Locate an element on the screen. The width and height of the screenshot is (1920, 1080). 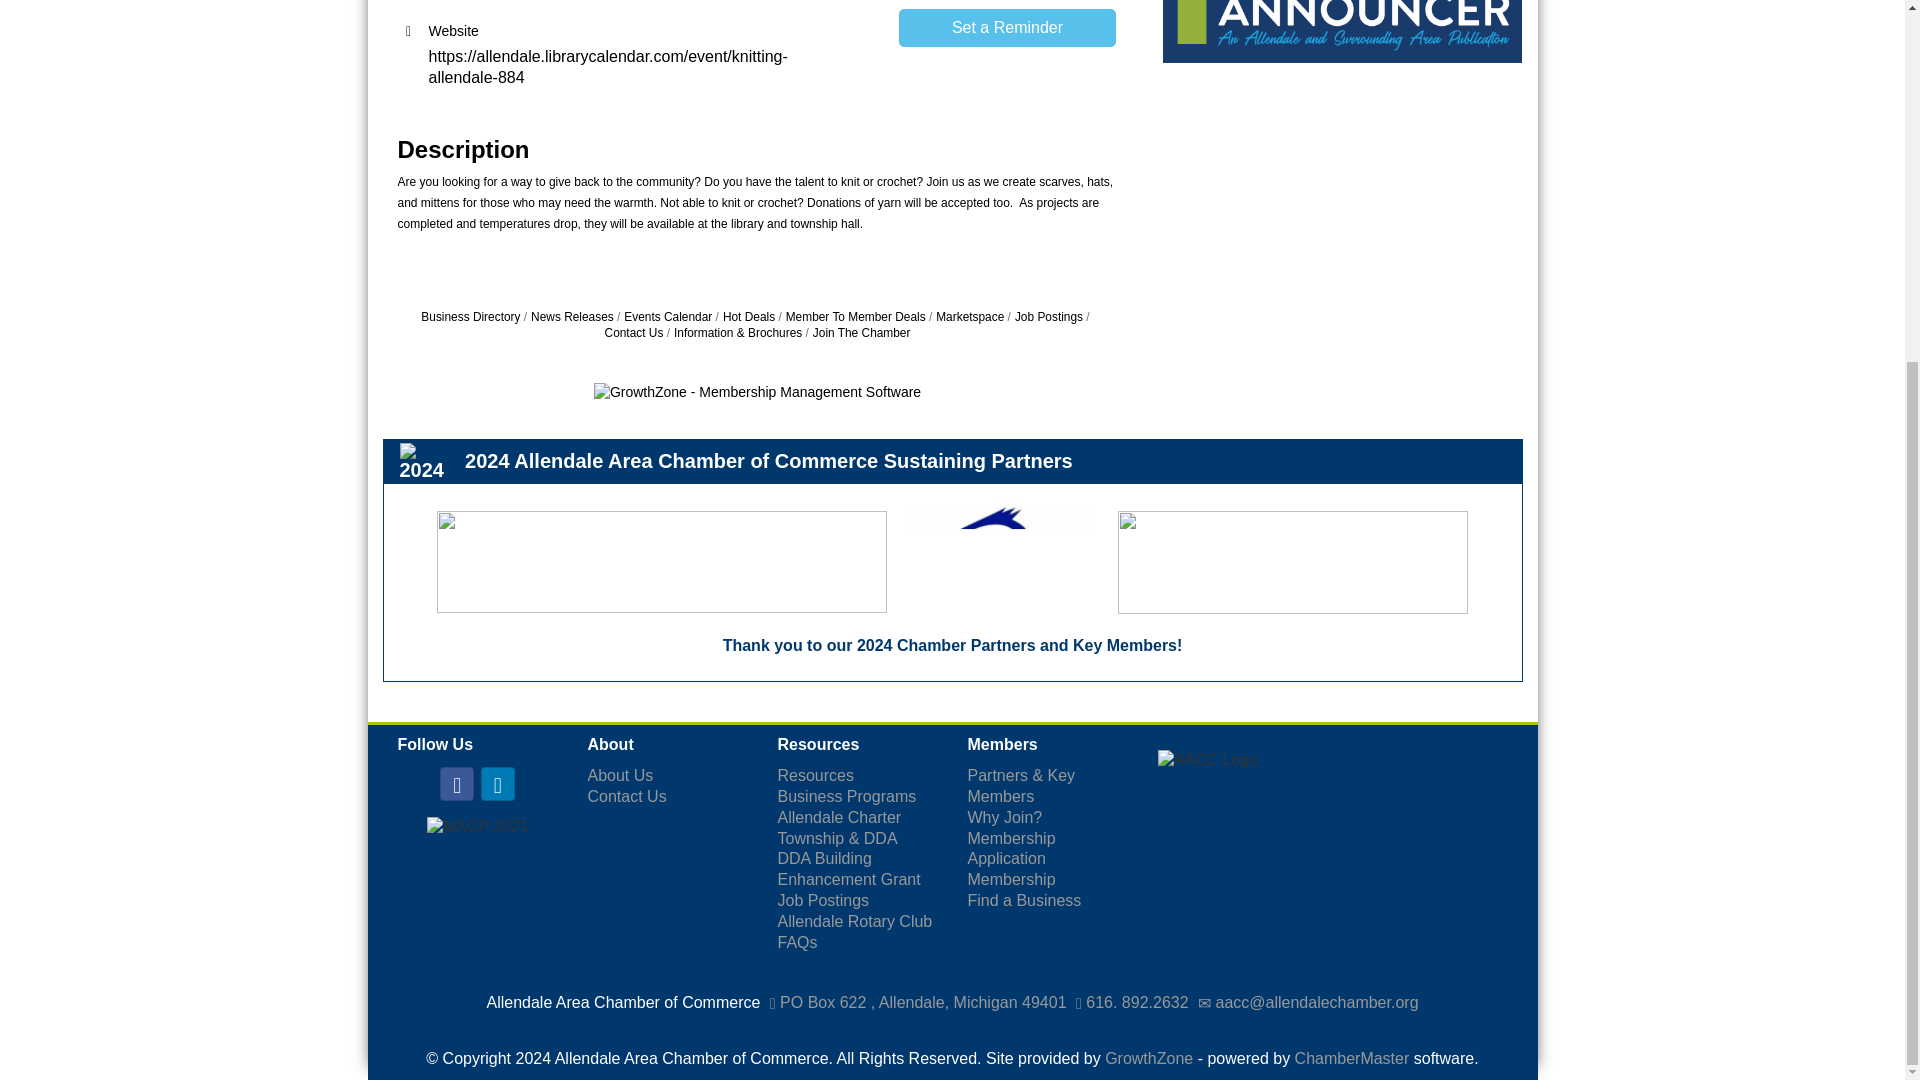
2024 Allendale Area Chamber of Commerce Sustaining Partners is located at coordinates (430, 462).